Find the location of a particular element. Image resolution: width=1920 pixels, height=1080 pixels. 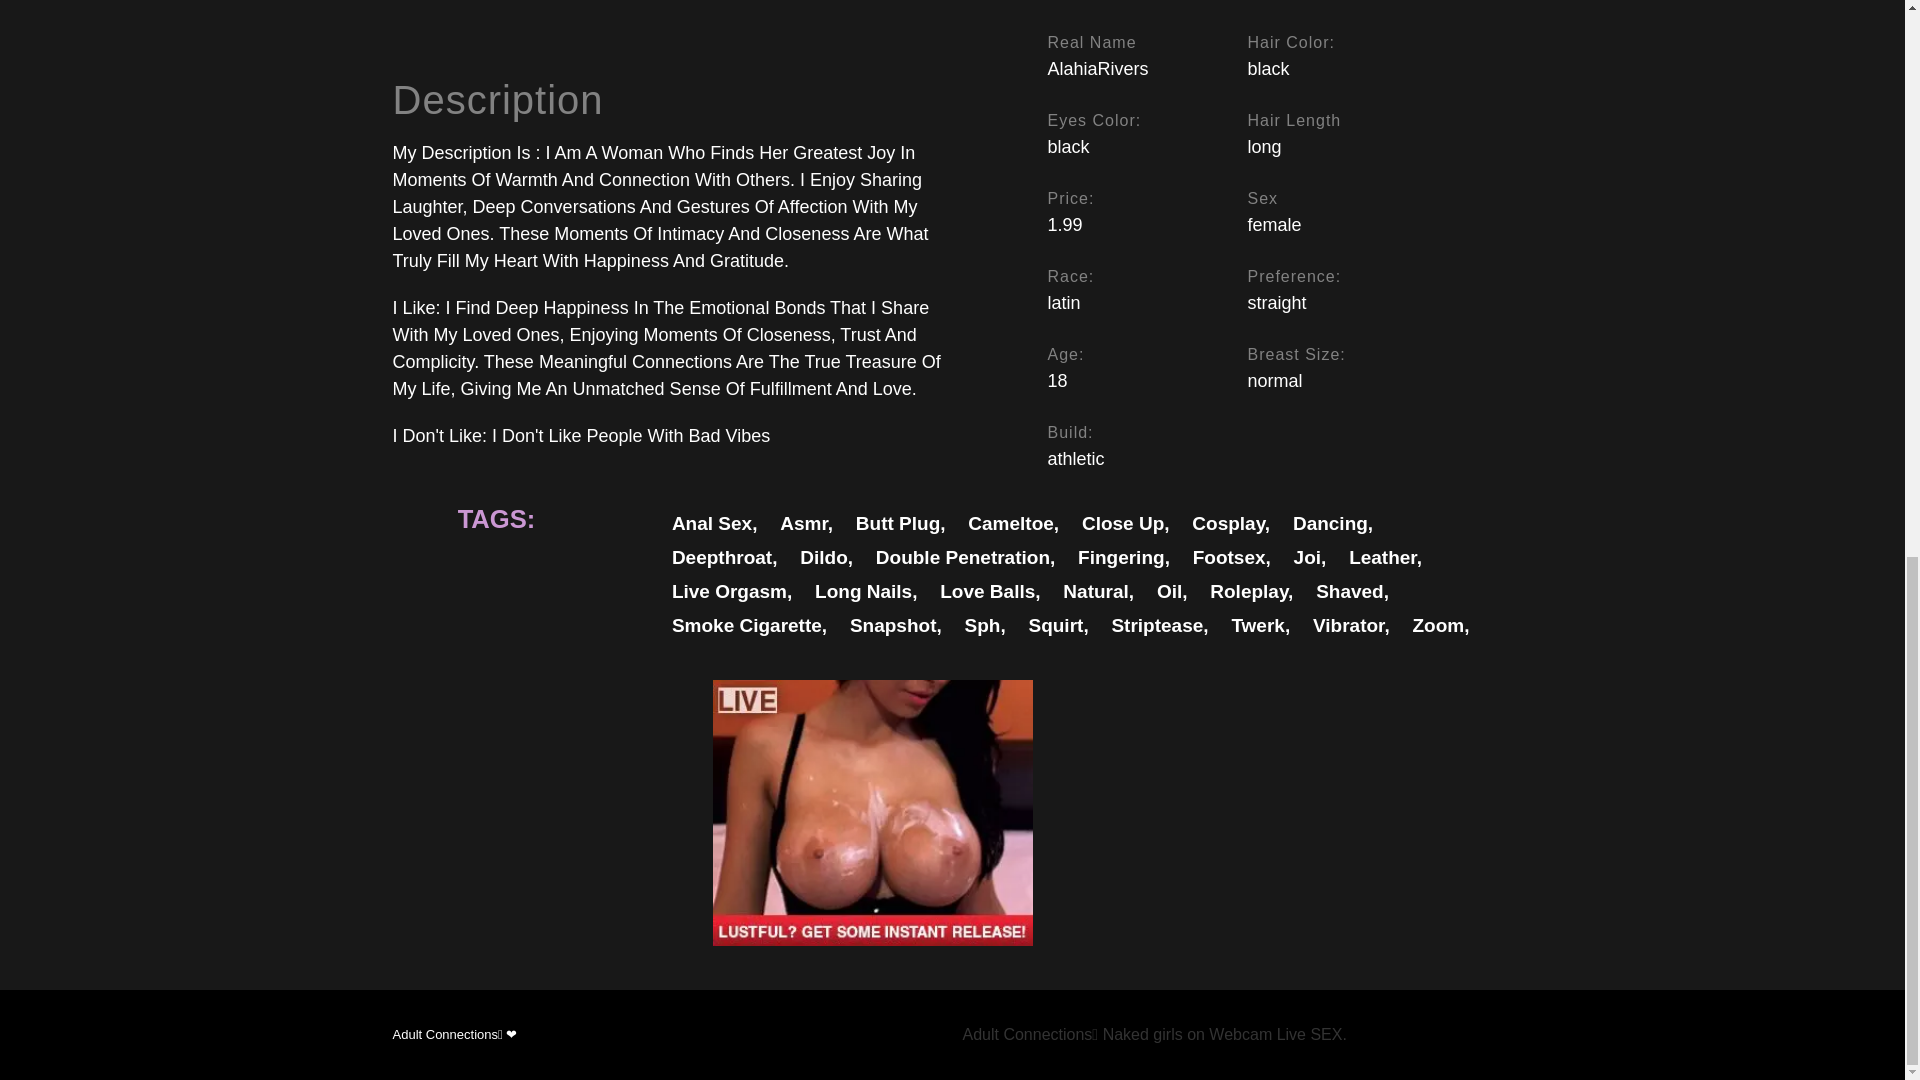

Anal Sex is located at coordinates (715, 523).